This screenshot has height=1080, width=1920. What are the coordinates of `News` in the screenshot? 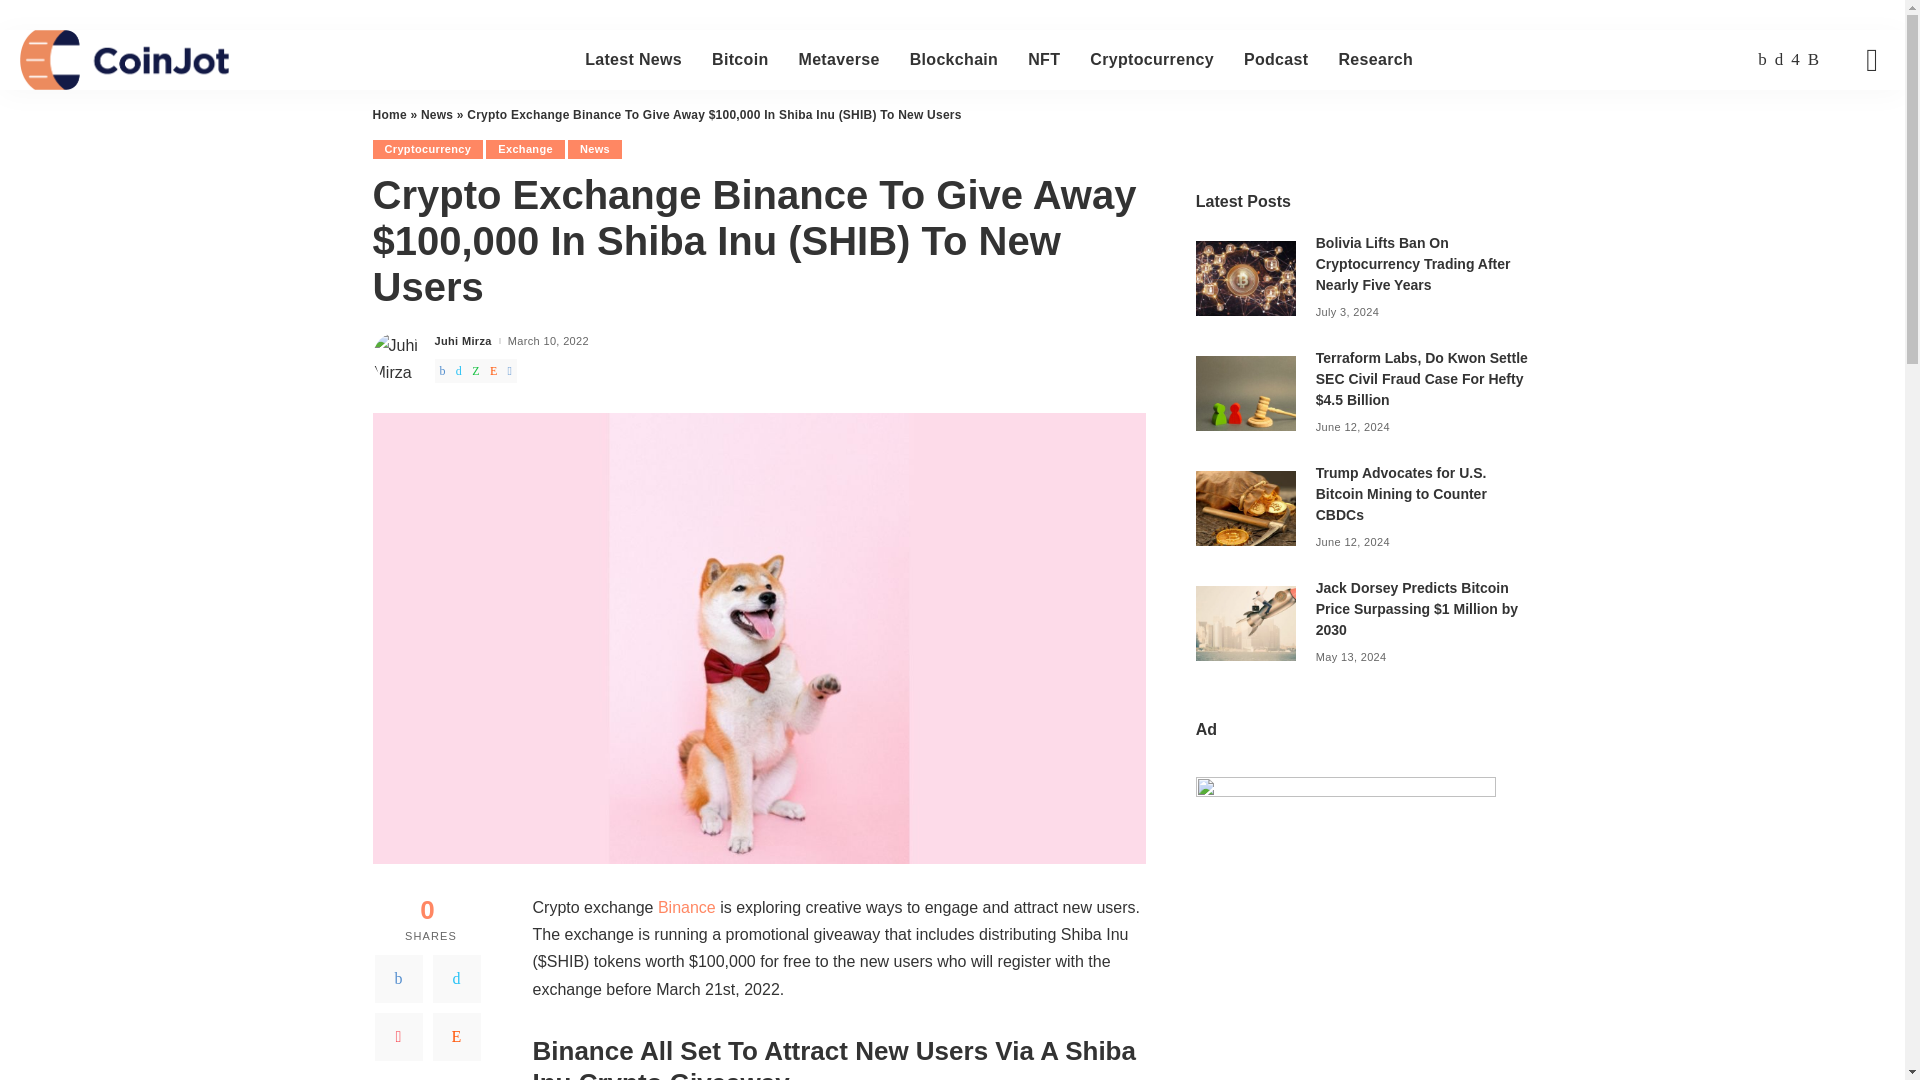 It's located at (436, 115).